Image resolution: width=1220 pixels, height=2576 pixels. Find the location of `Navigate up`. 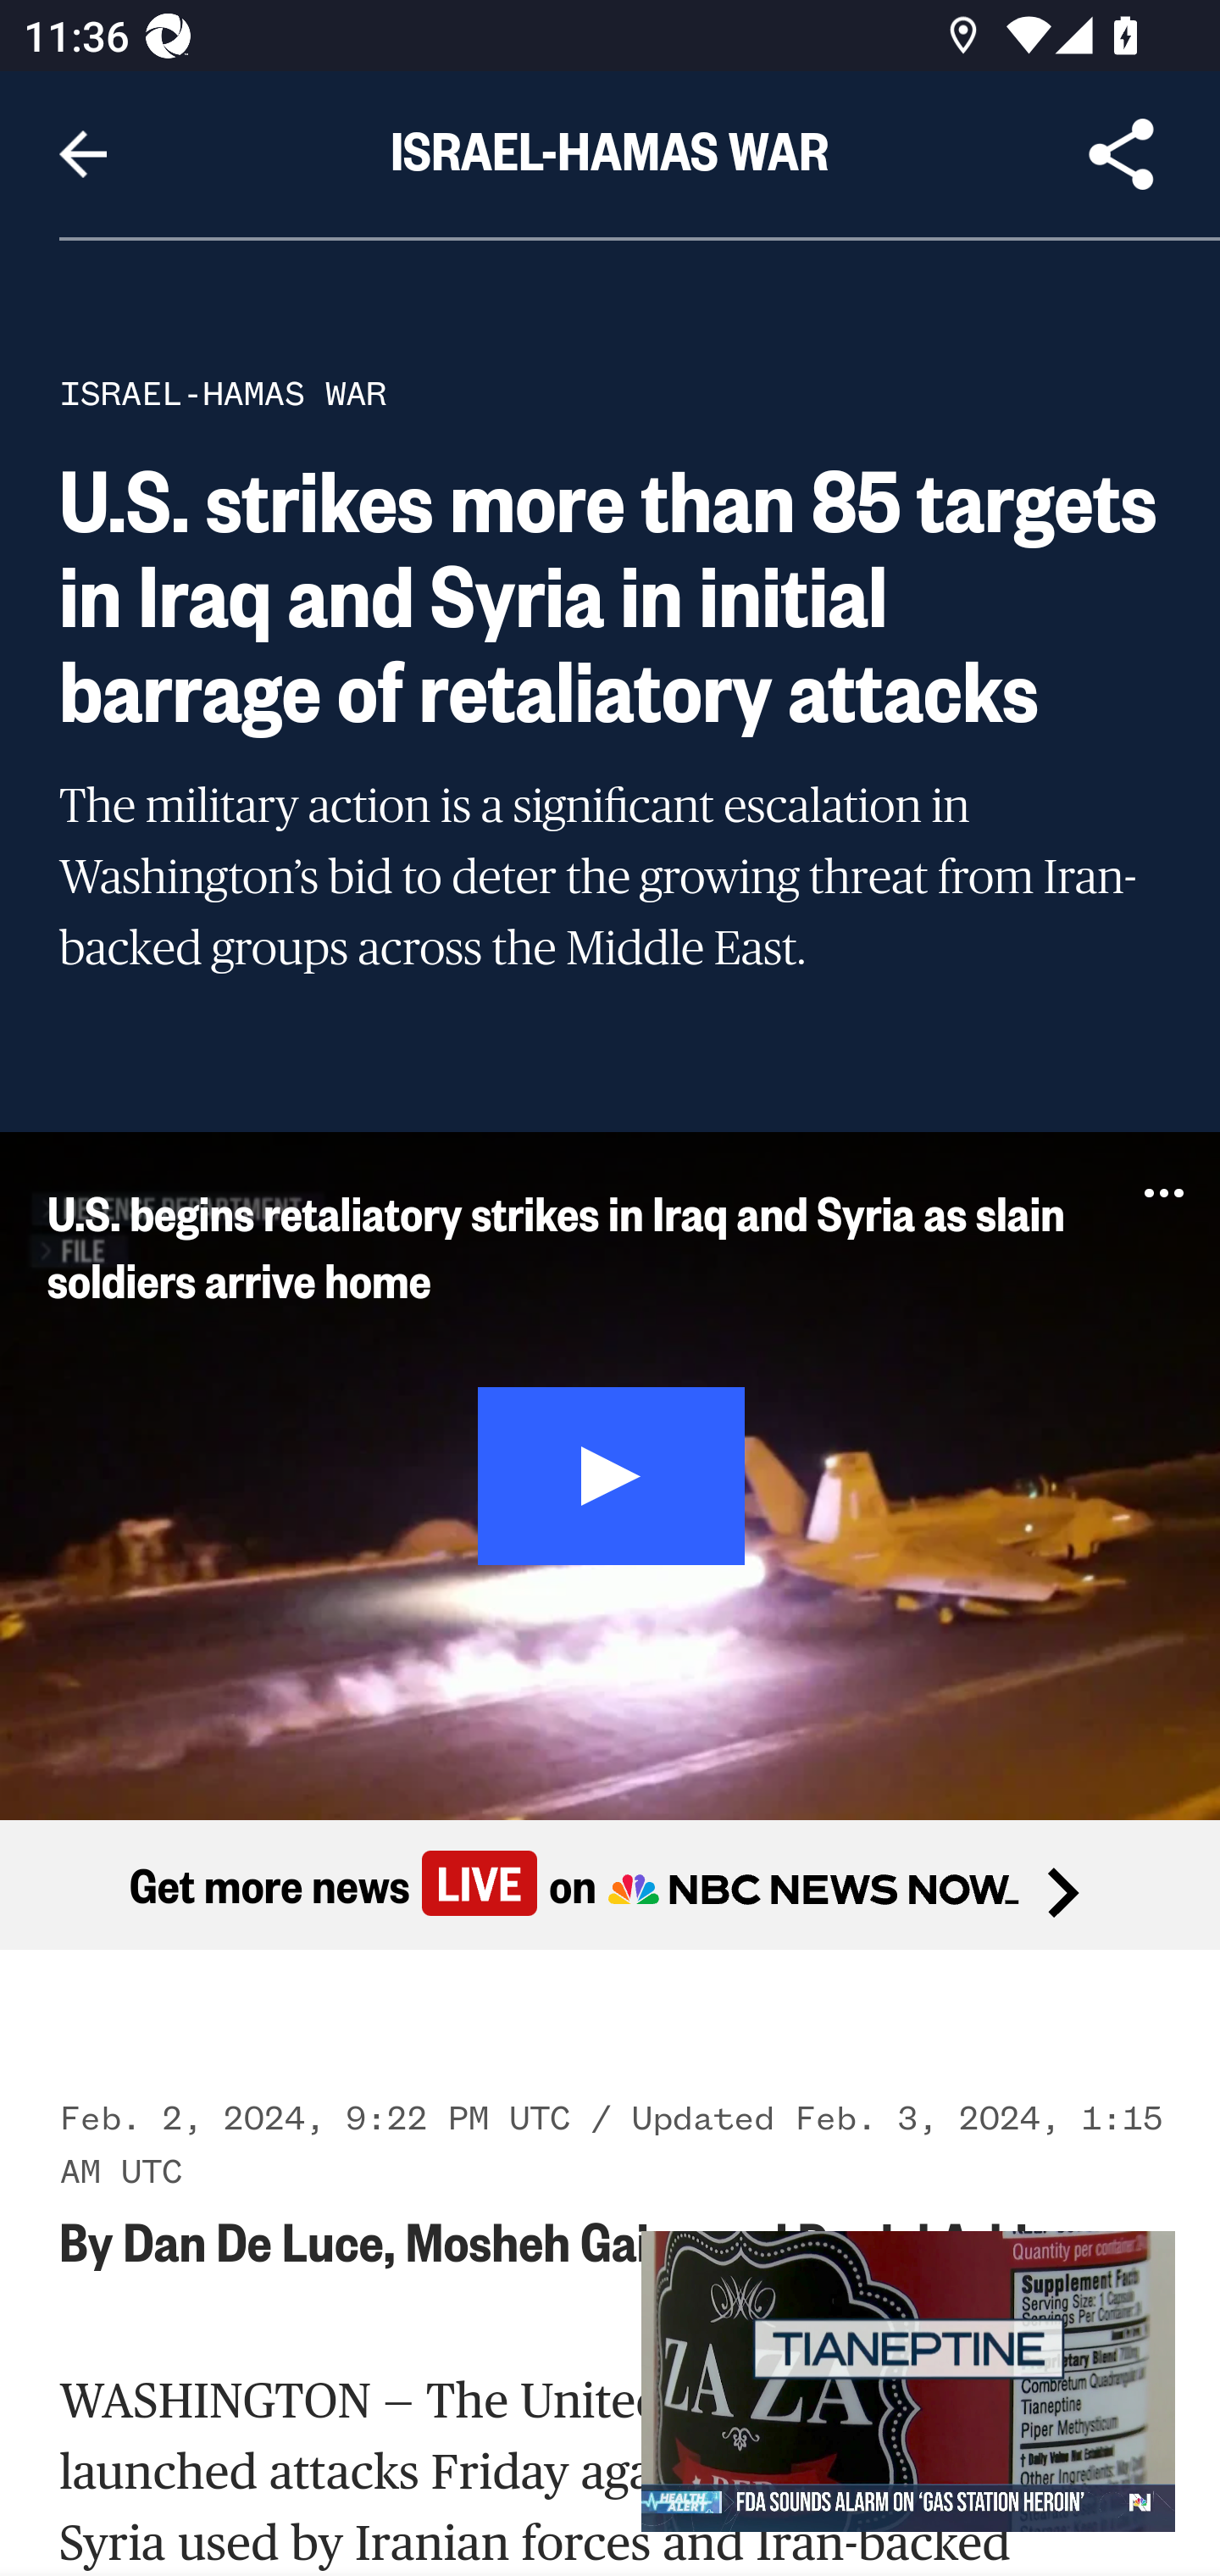

Navigate up is located at coordinates (83, 154).